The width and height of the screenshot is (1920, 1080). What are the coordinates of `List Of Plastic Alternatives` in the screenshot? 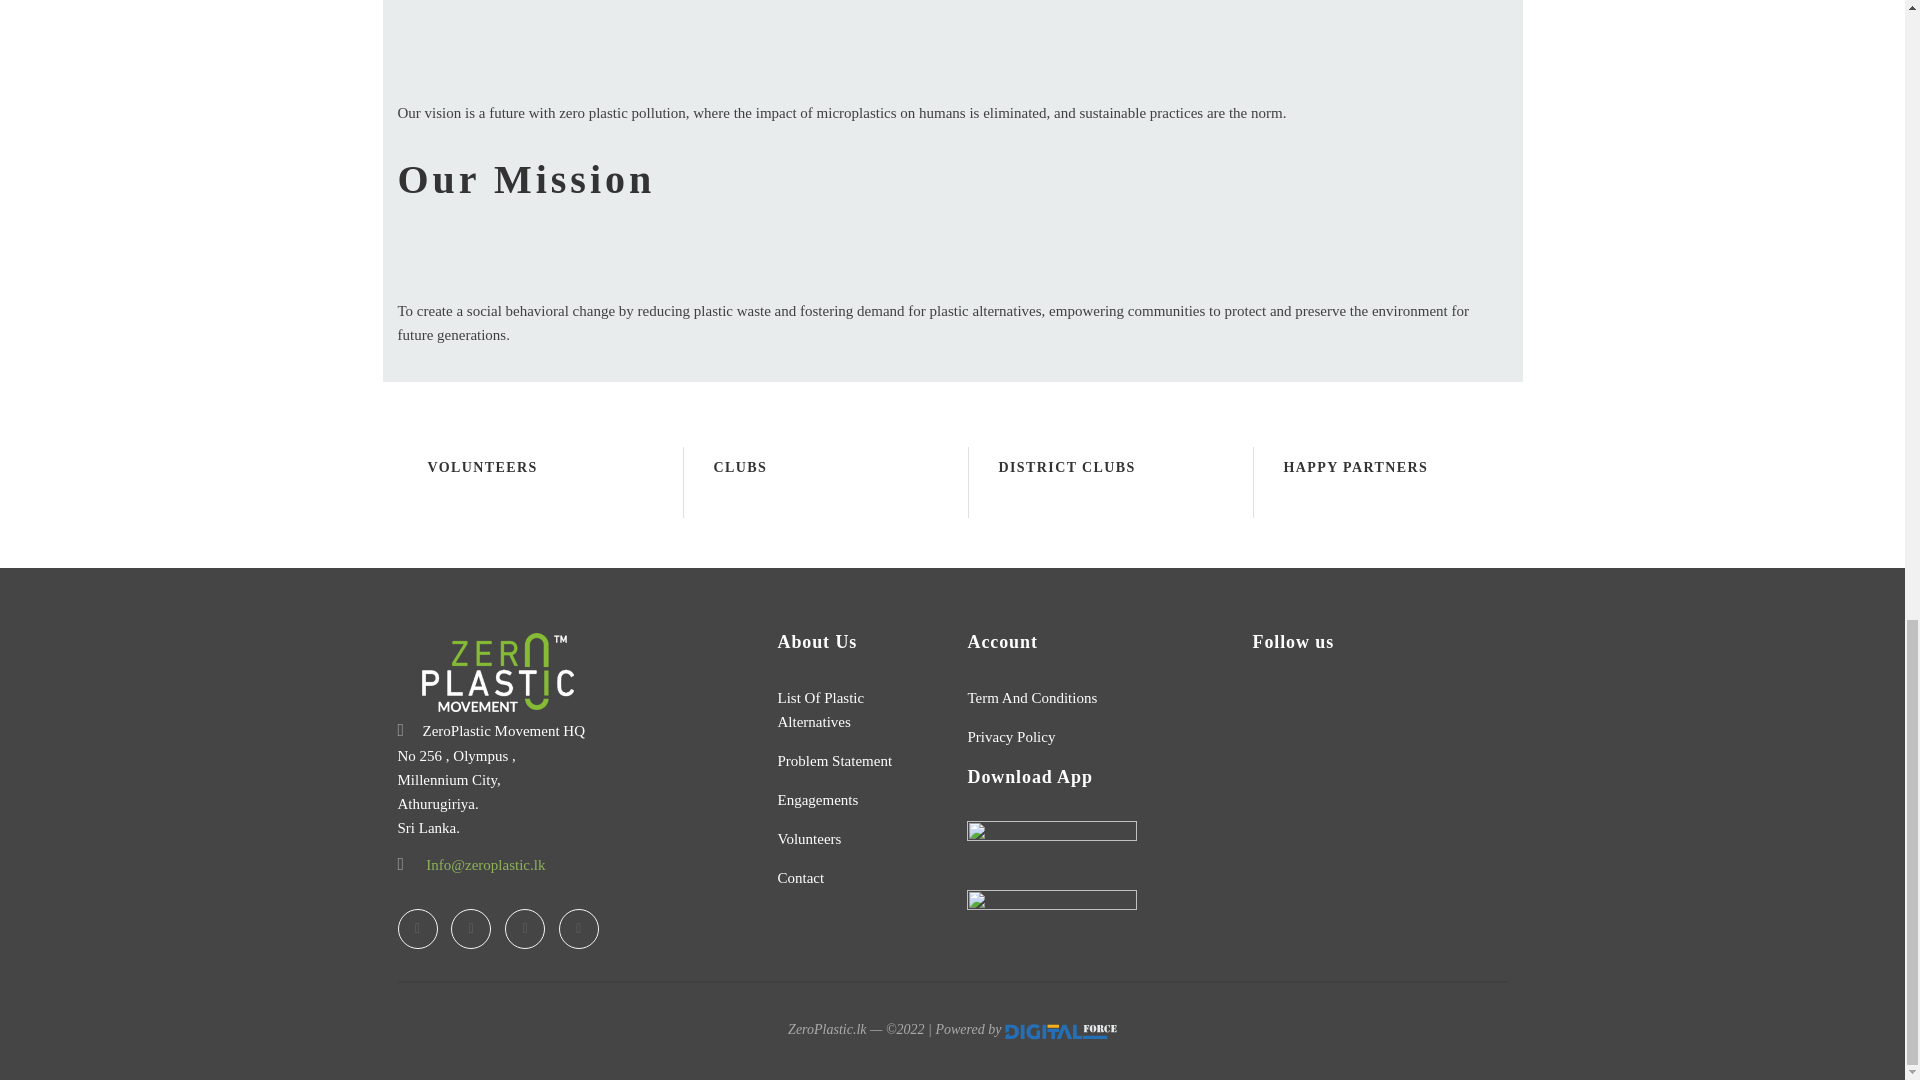 It's located at (820, 709).